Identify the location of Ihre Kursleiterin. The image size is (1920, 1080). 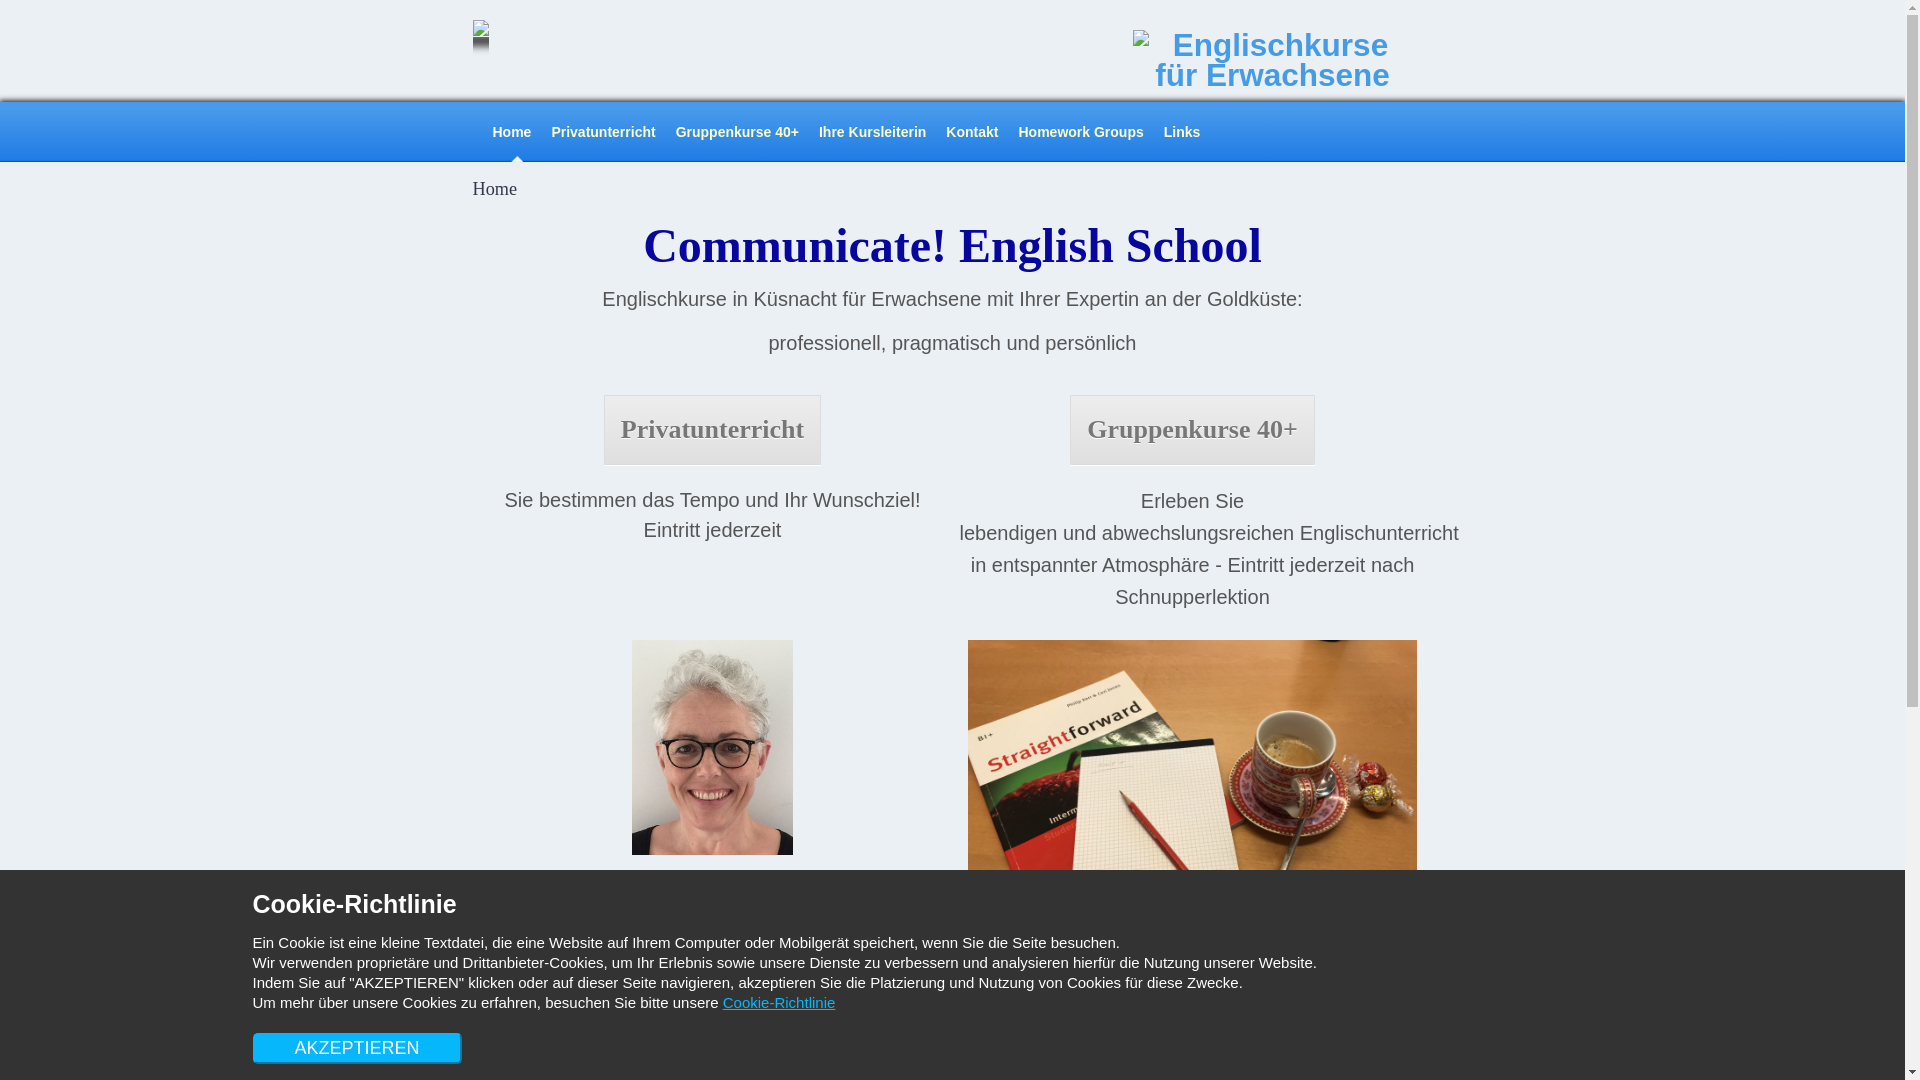
(872, 132).